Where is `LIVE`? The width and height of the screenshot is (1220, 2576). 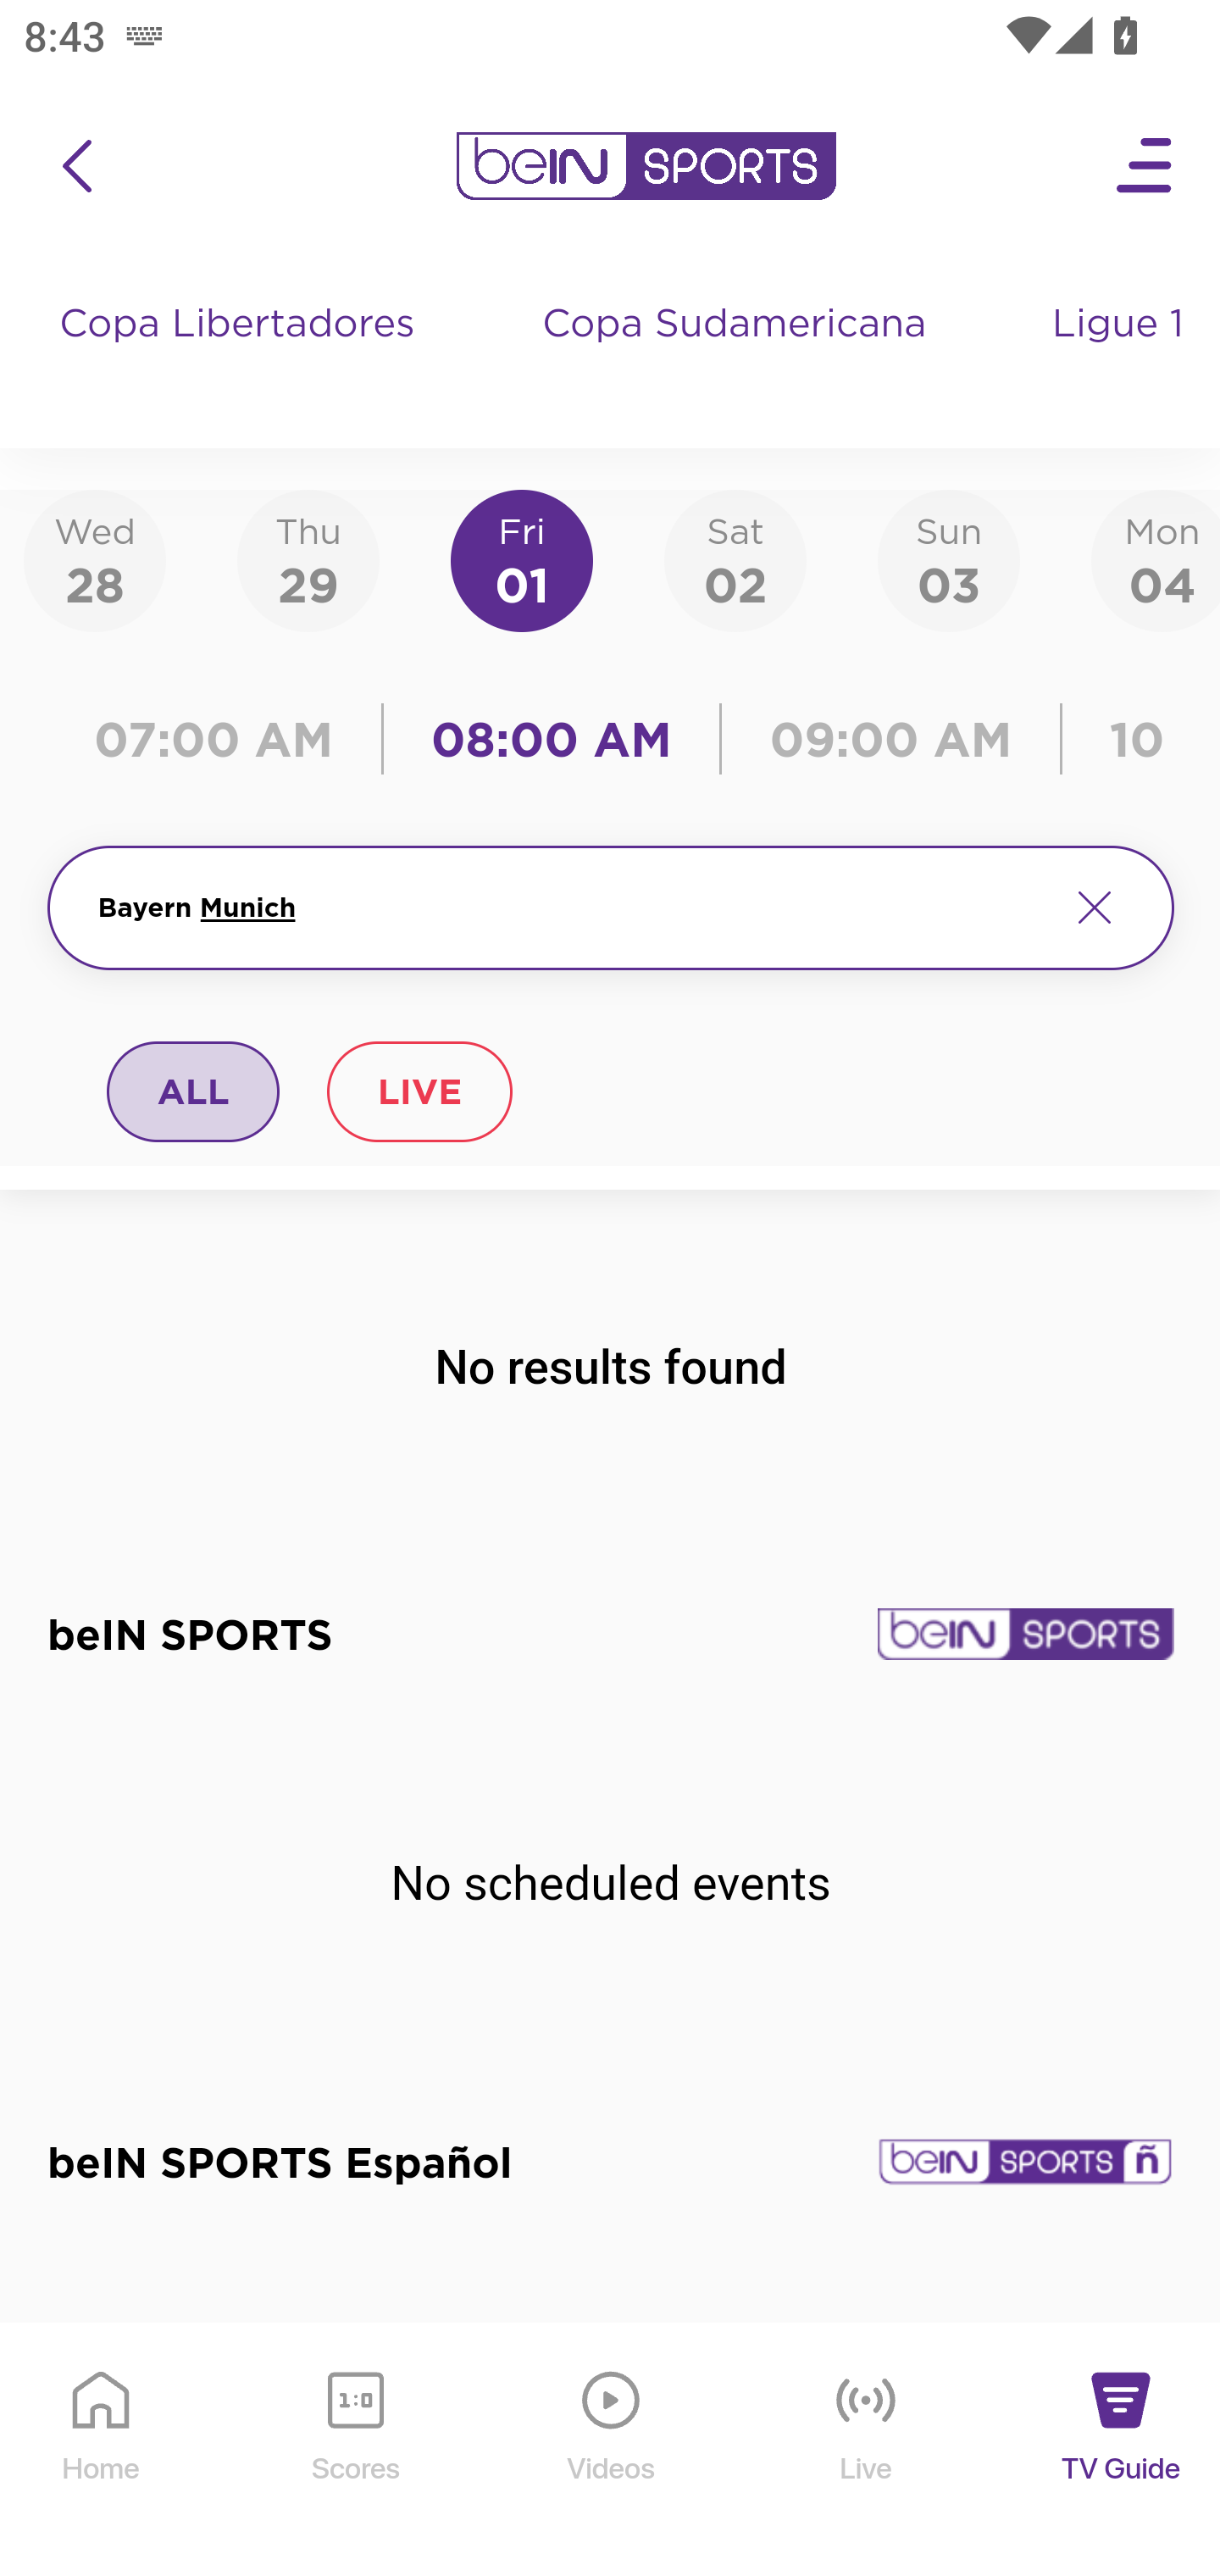
LIVE is located at coordinates (419, 1091).